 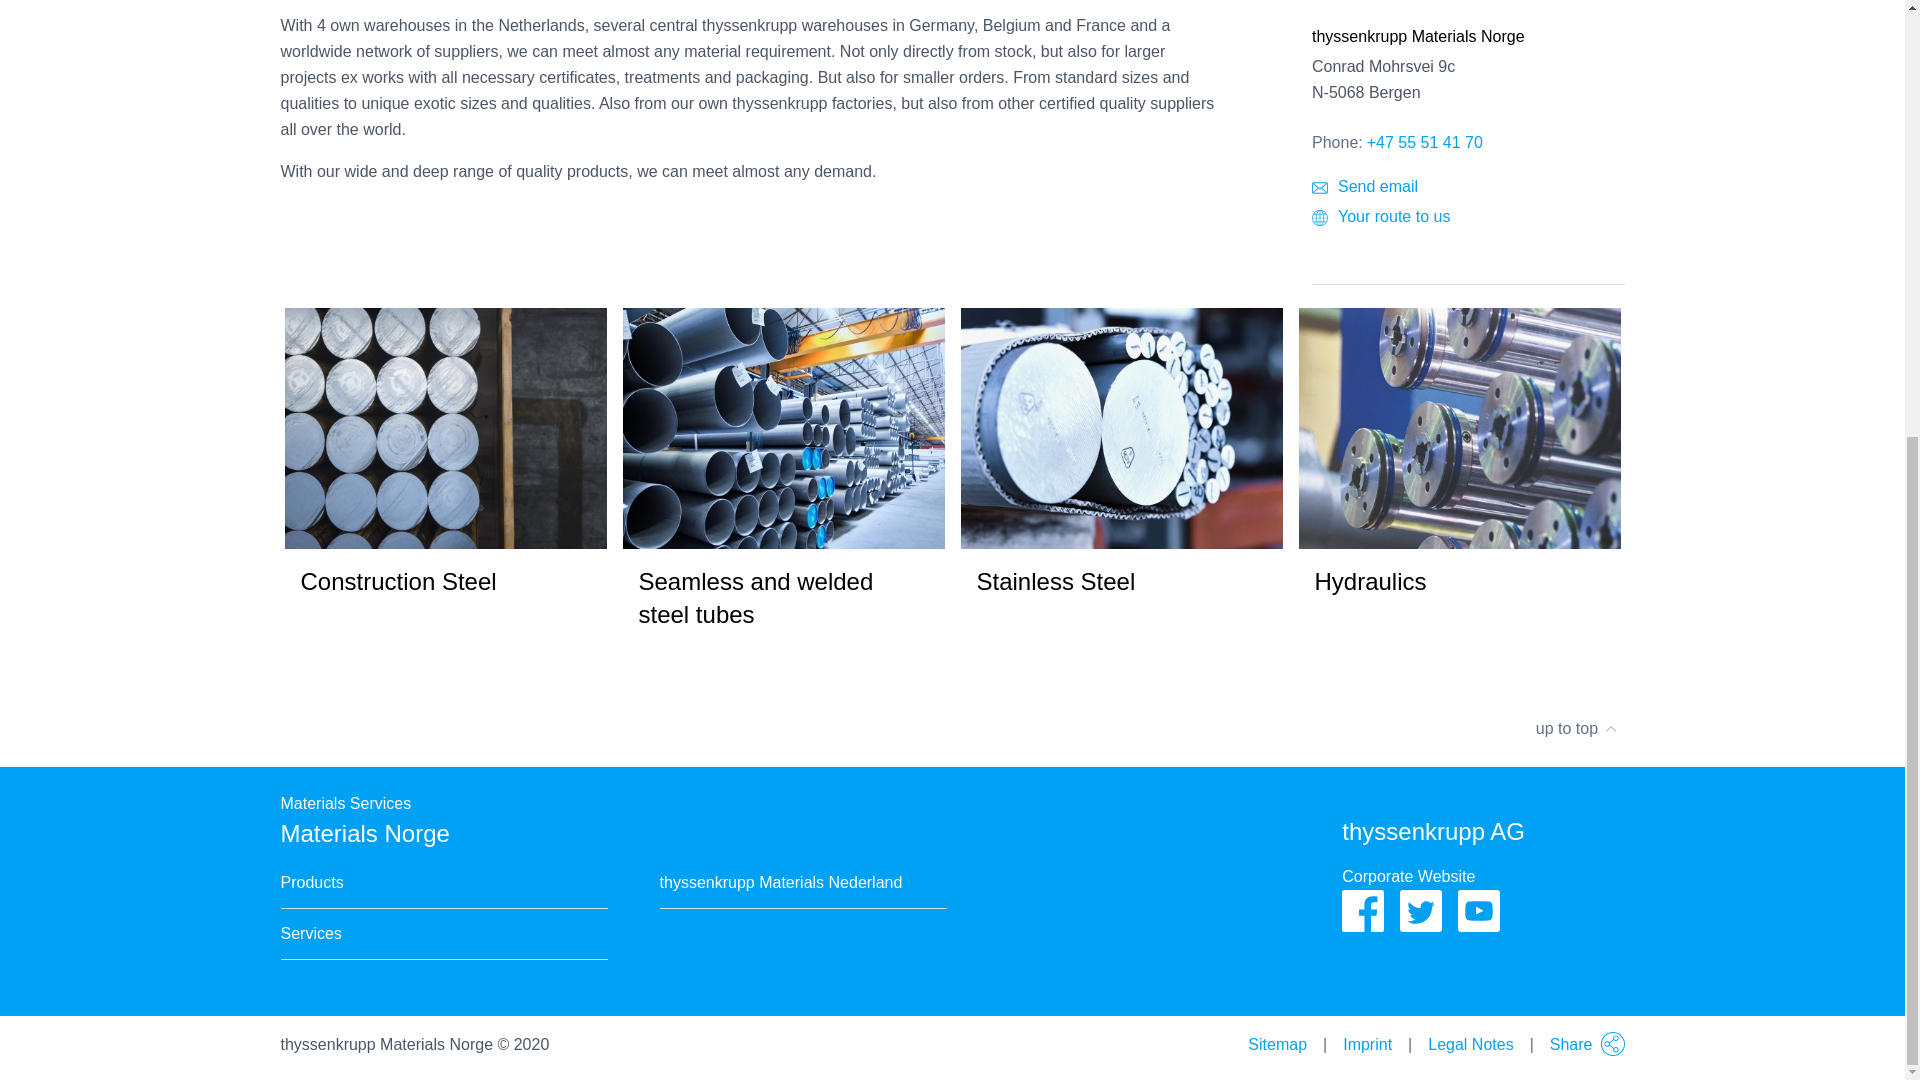 What do you see at coordinates (445, 428) in the screenshot?
I see `Construction Steel` at bounding box center [445, 428].